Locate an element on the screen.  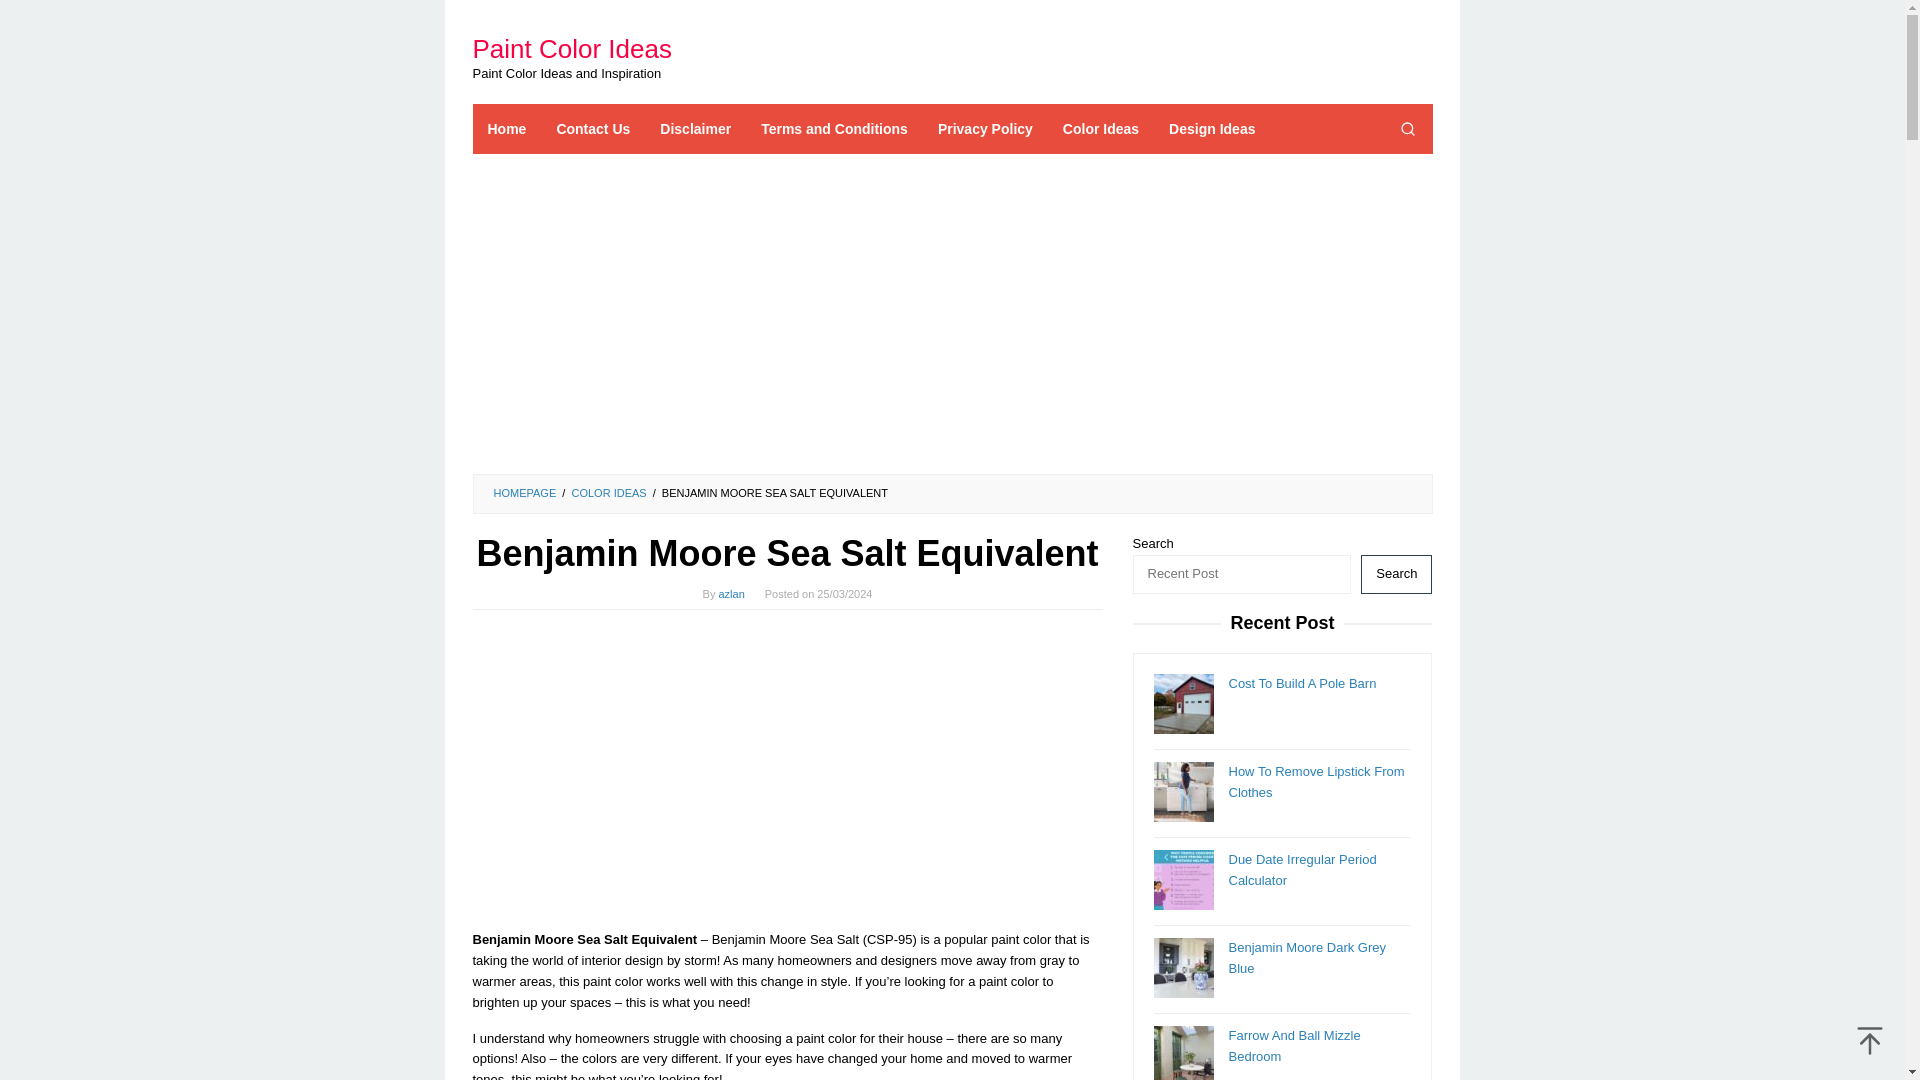
Cost To Build A Pole Barn is located at coordinates (1302, 684).